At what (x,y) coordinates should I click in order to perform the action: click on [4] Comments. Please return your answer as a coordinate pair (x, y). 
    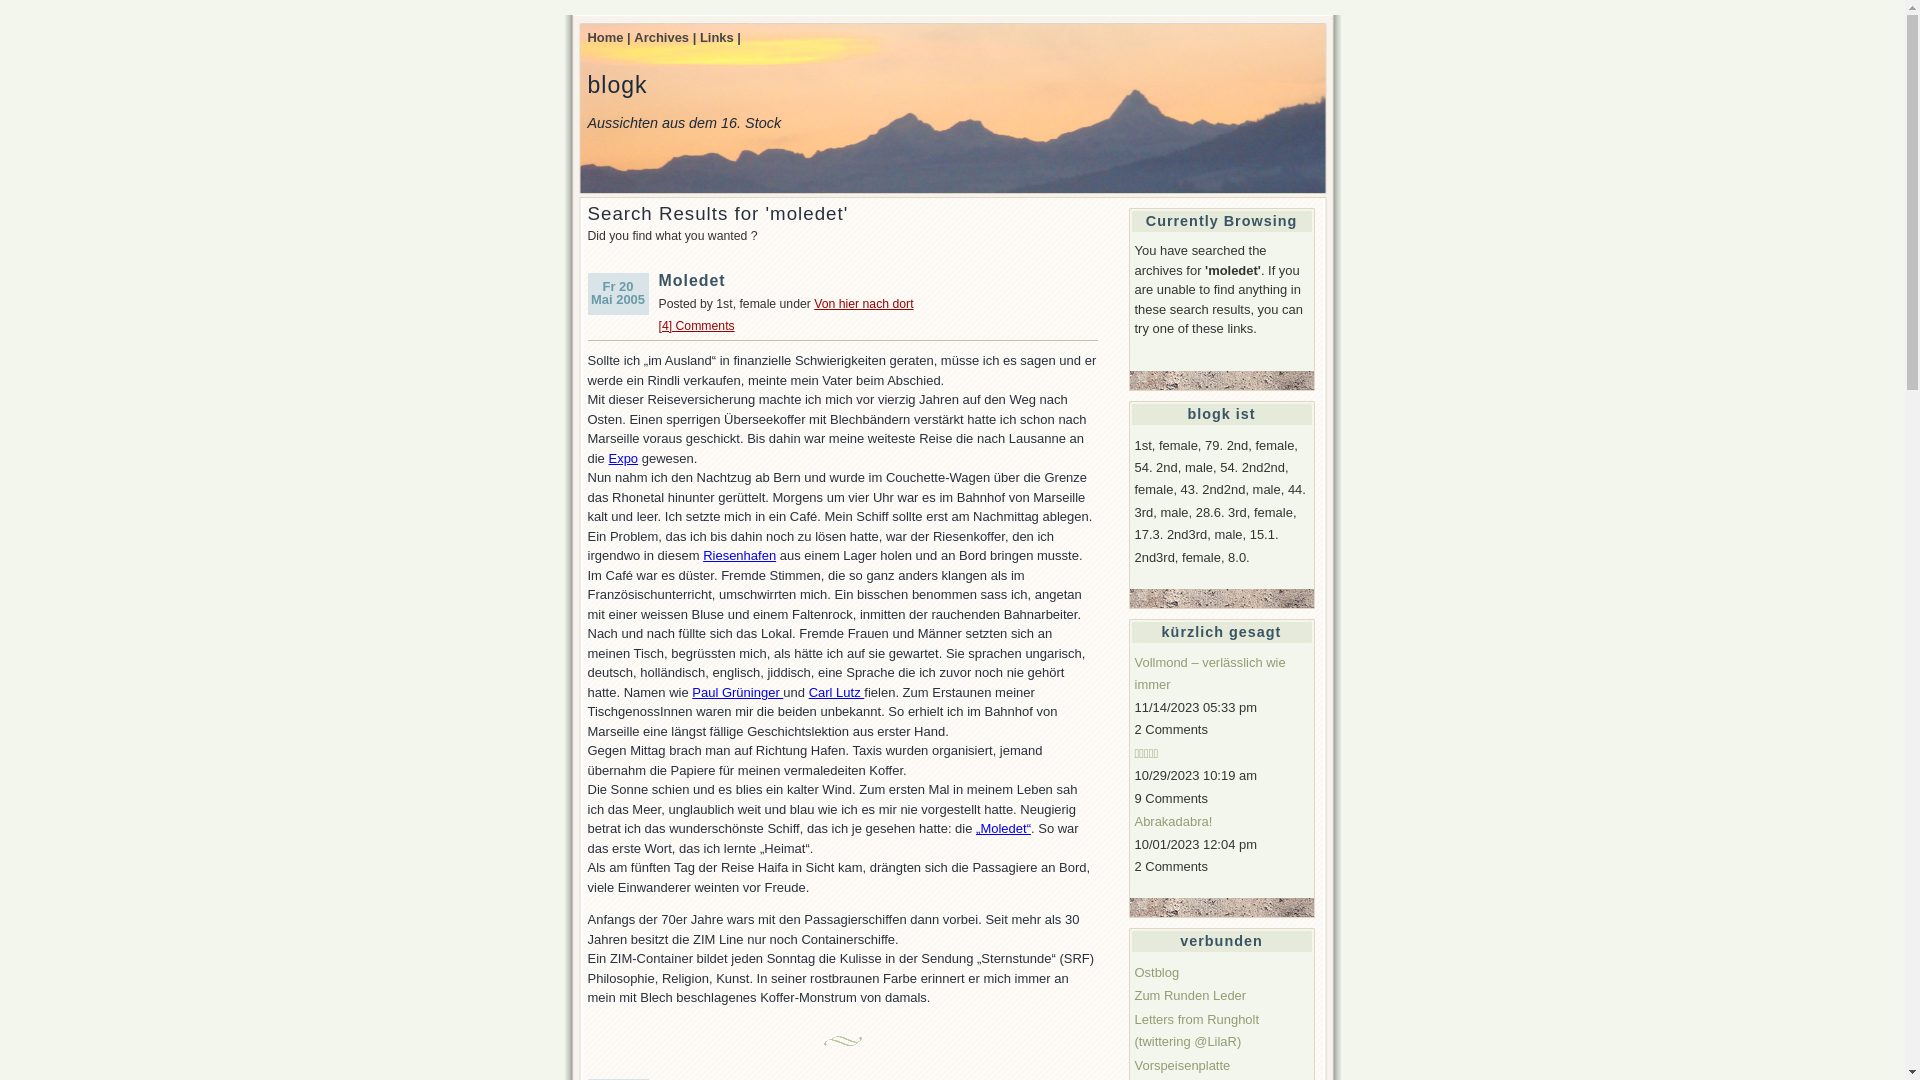
    Looking at the image, I should click on (696, 326).